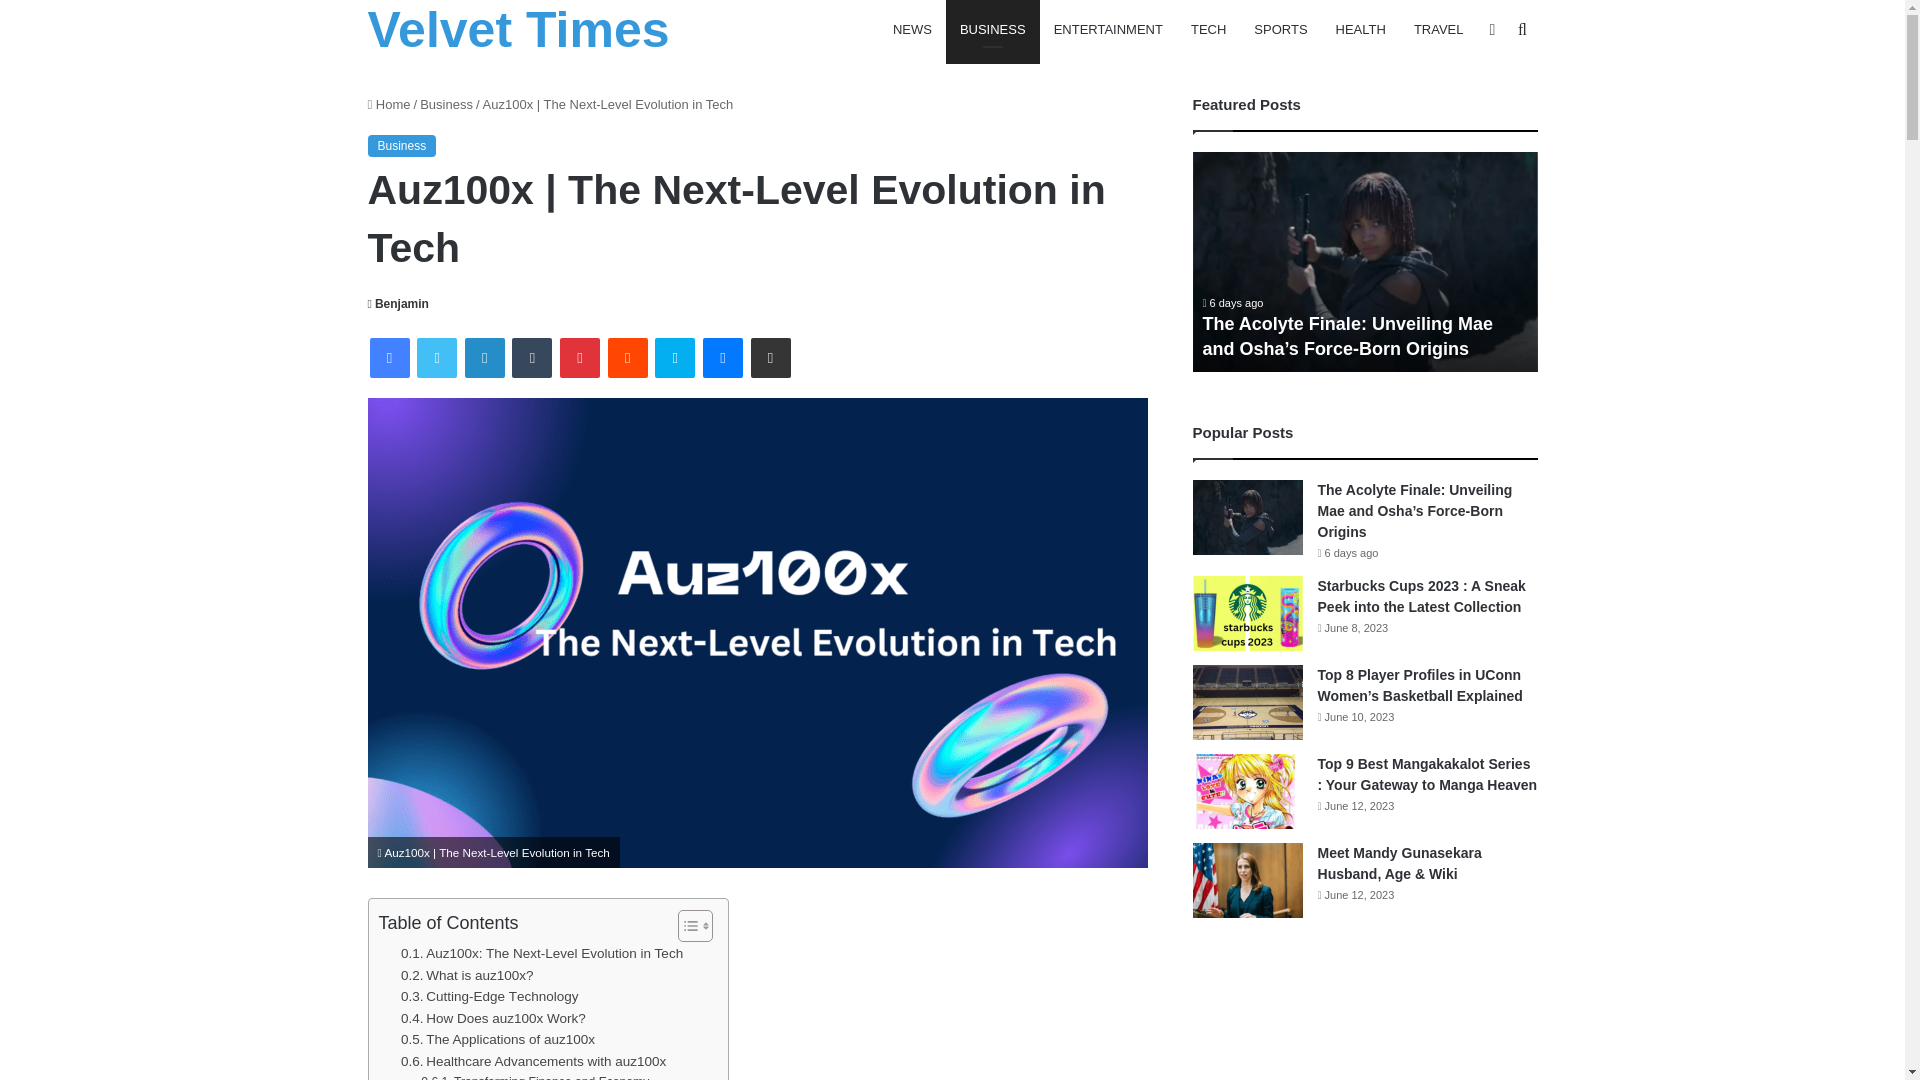 The width and height of the screenshot is (1920, 1080). I want to click on Business, so click(402, 146).